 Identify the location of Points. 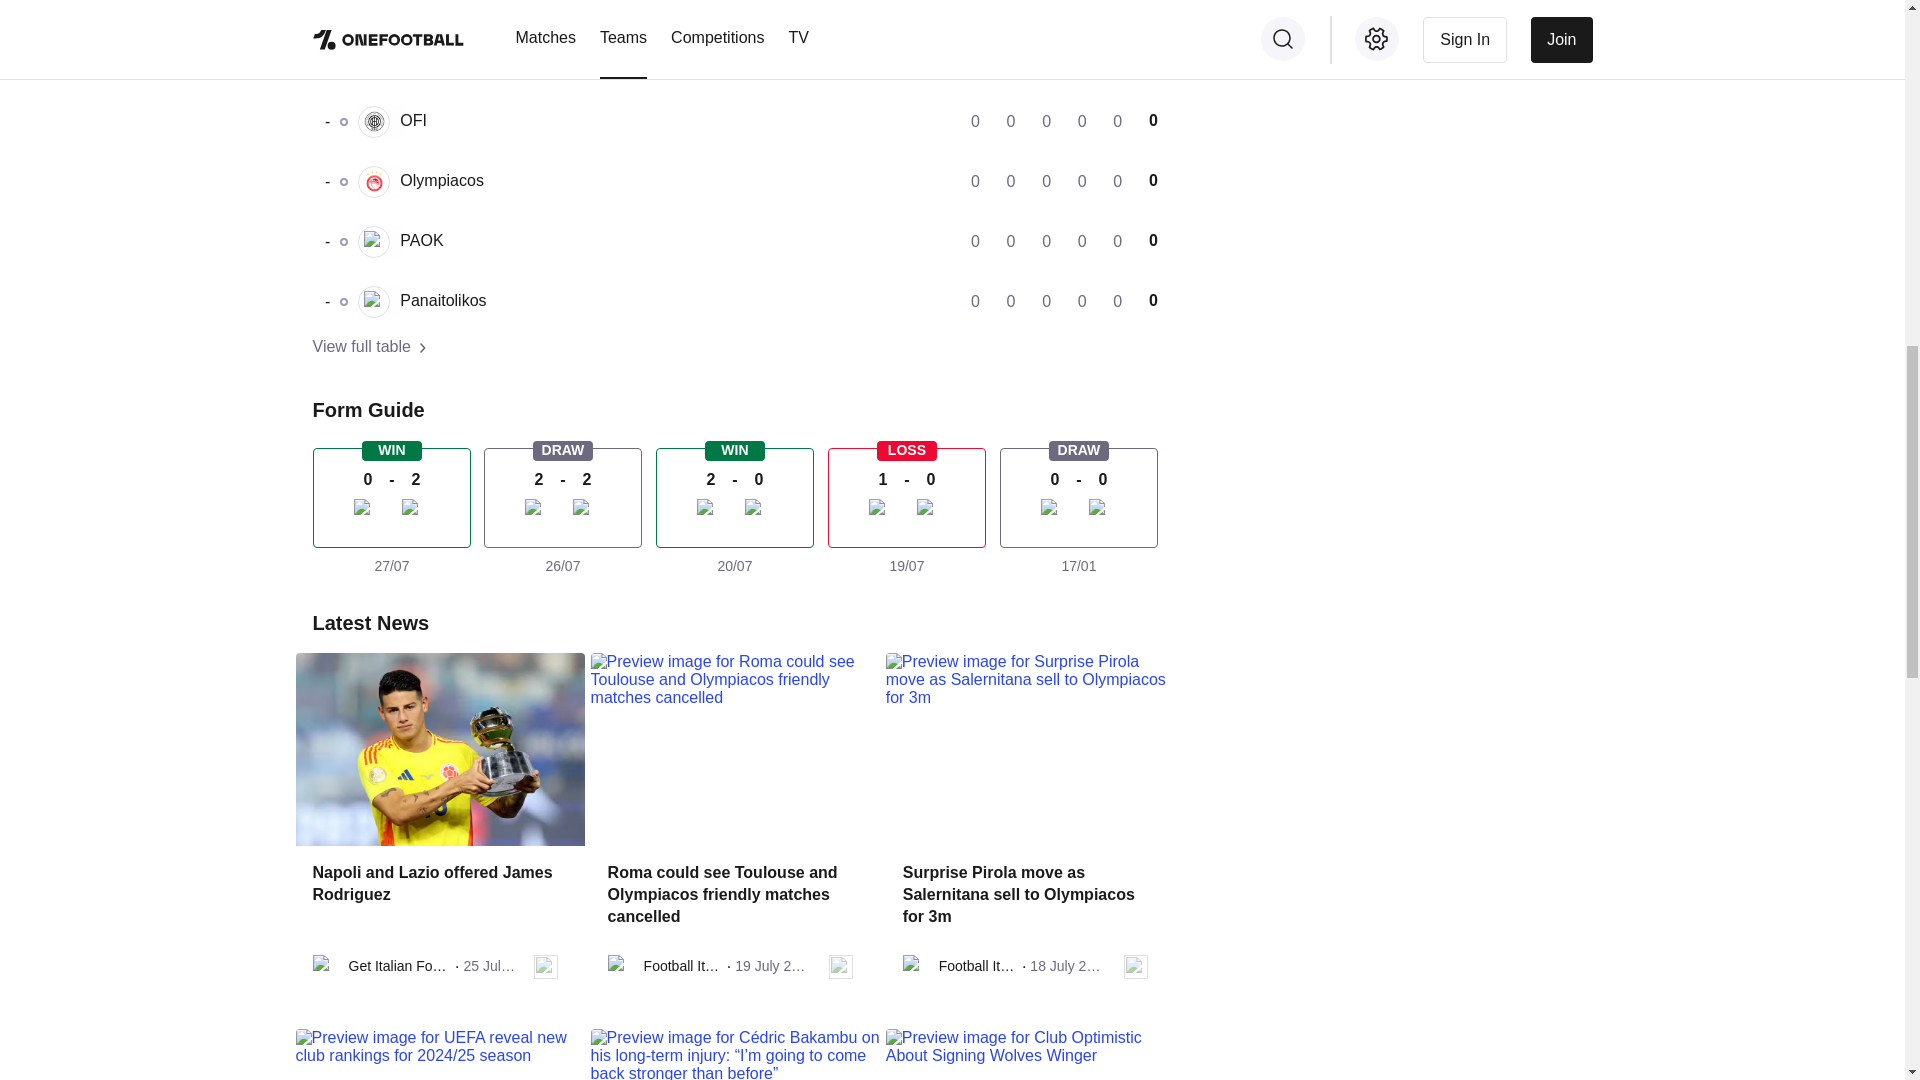
(546, 967).